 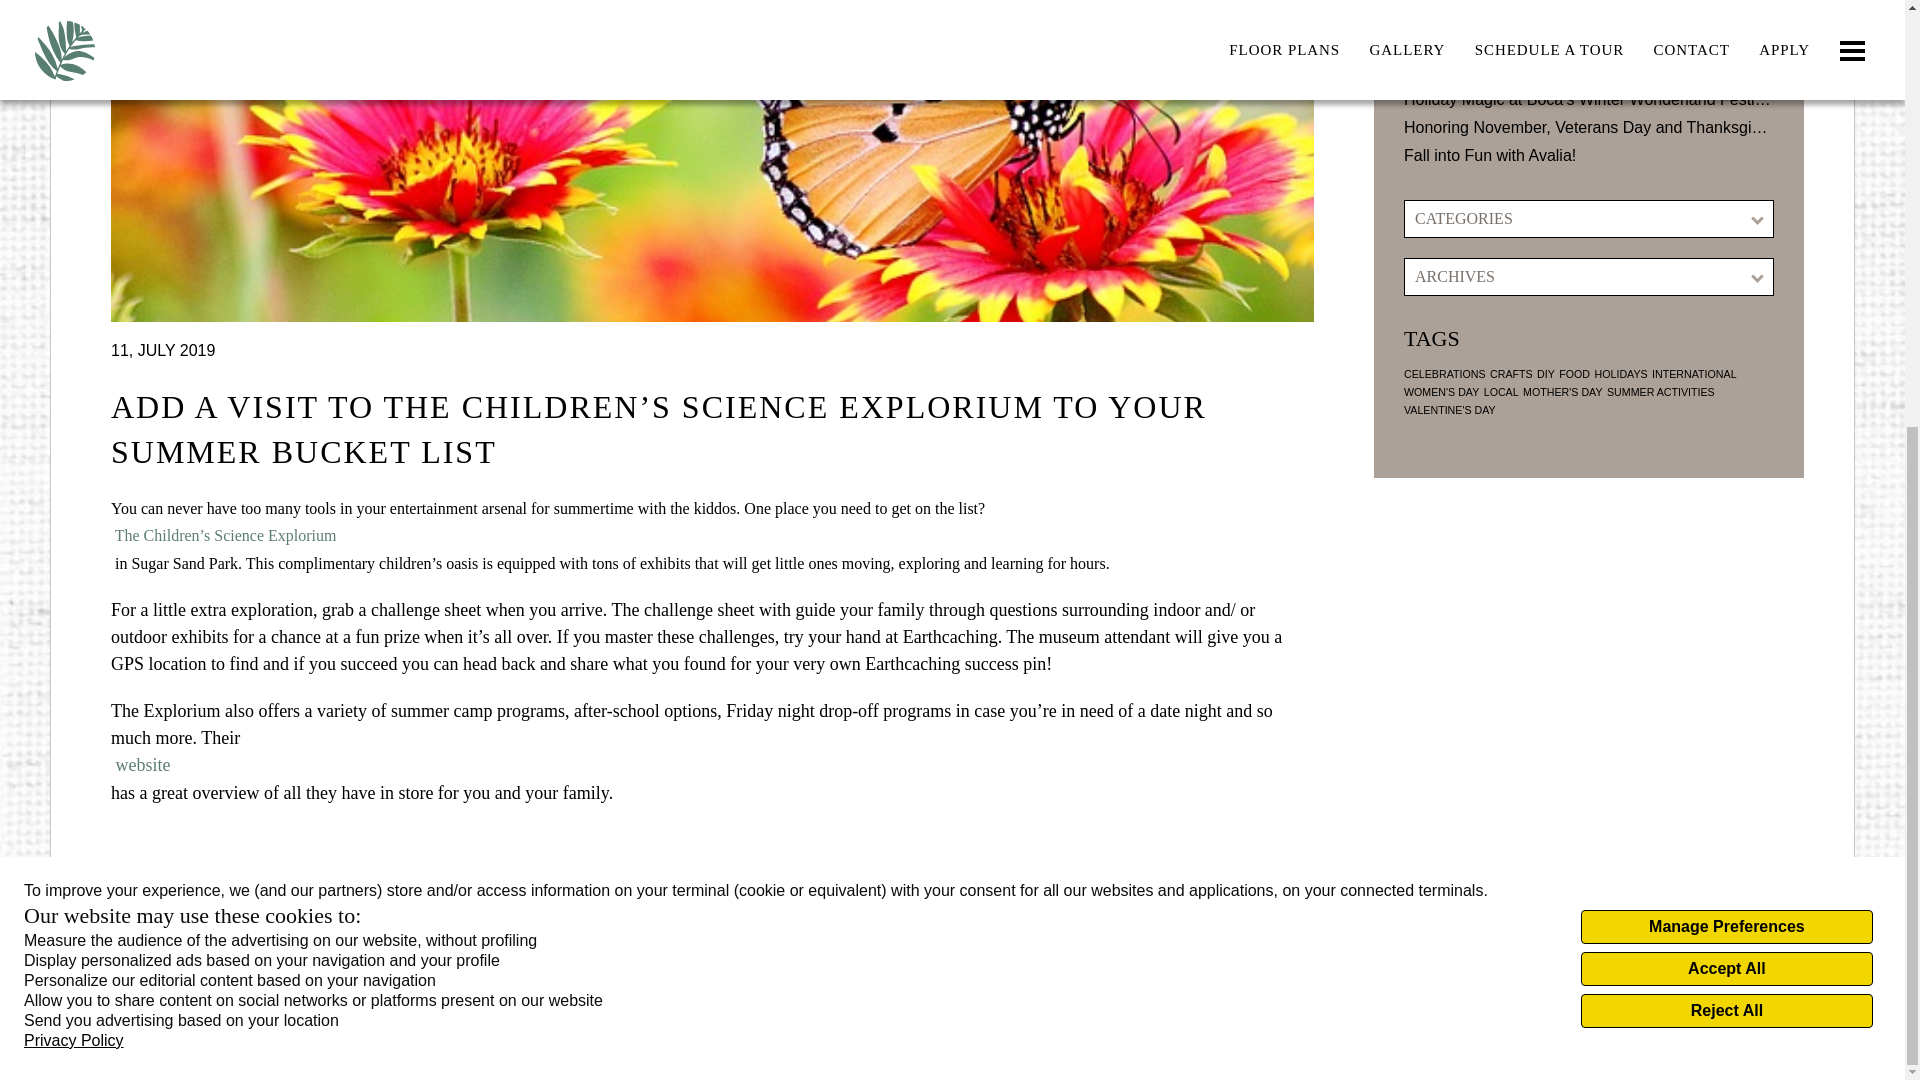 I want to click on Fall into Fun with Avalia!, so click(x=1588, y=156).